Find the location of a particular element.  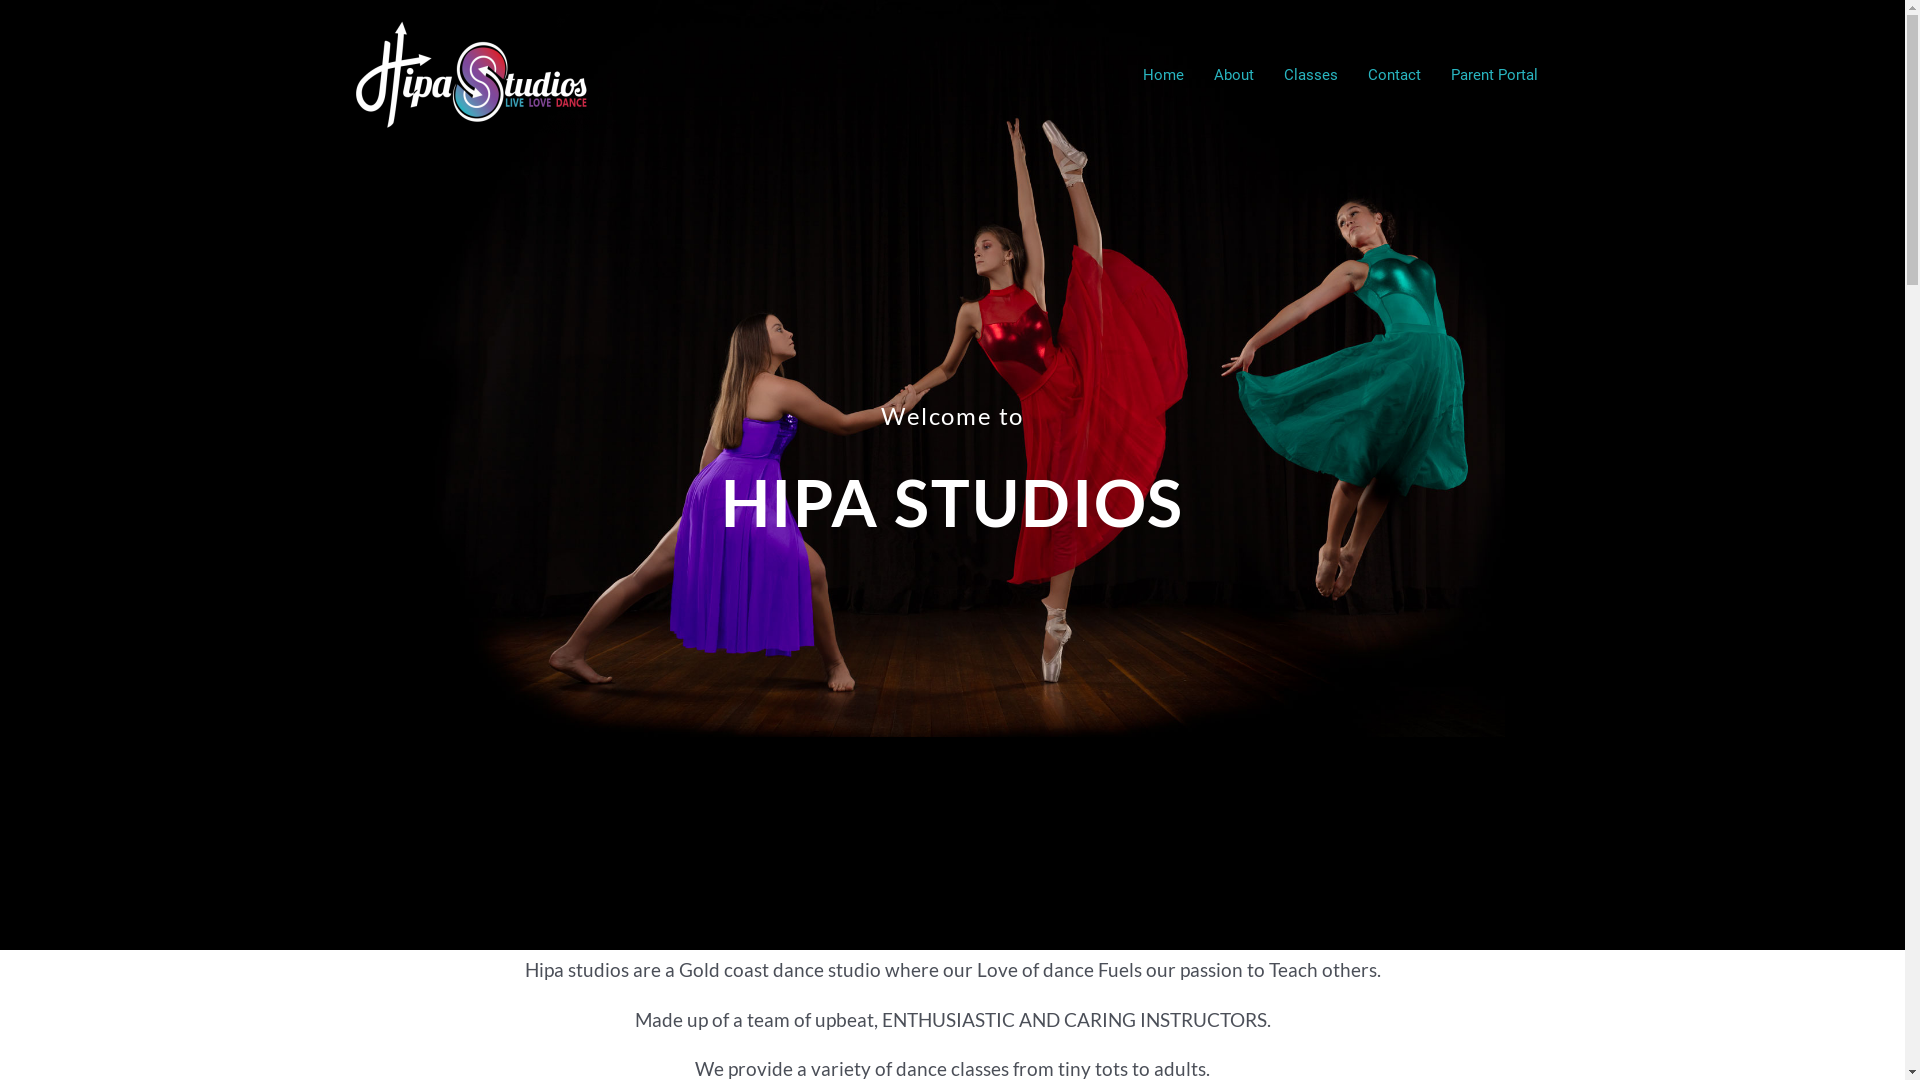

Parent Portal is located at coordinates (1494, 75).